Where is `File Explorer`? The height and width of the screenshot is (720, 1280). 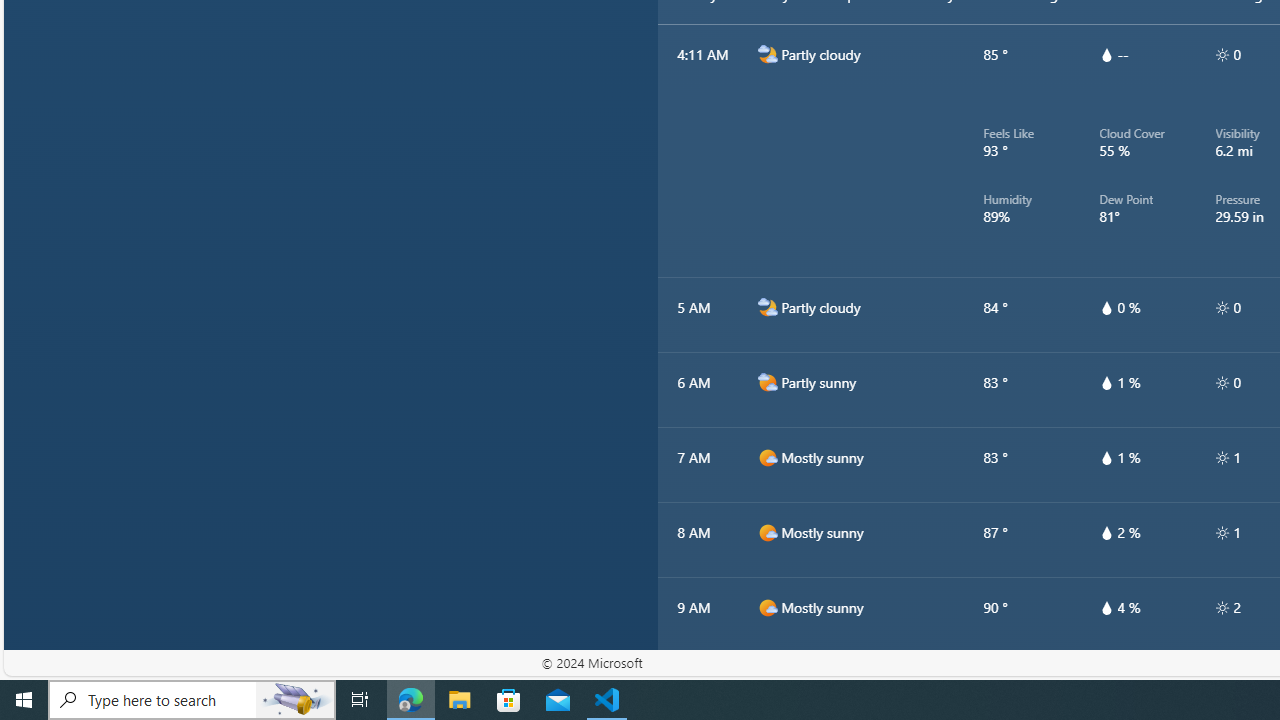 File Explorer is located at coordinates (460, 700).